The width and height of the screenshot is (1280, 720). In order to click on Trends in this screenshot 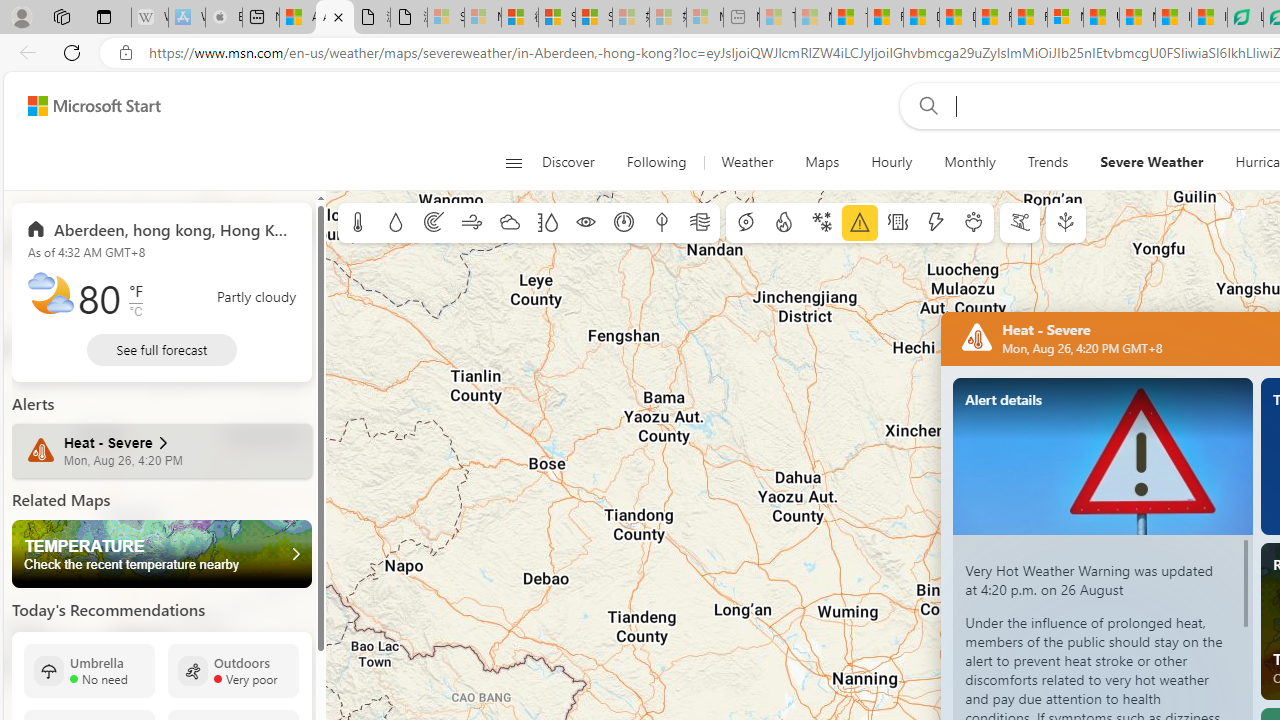, I will do `click(1047, 162)`.